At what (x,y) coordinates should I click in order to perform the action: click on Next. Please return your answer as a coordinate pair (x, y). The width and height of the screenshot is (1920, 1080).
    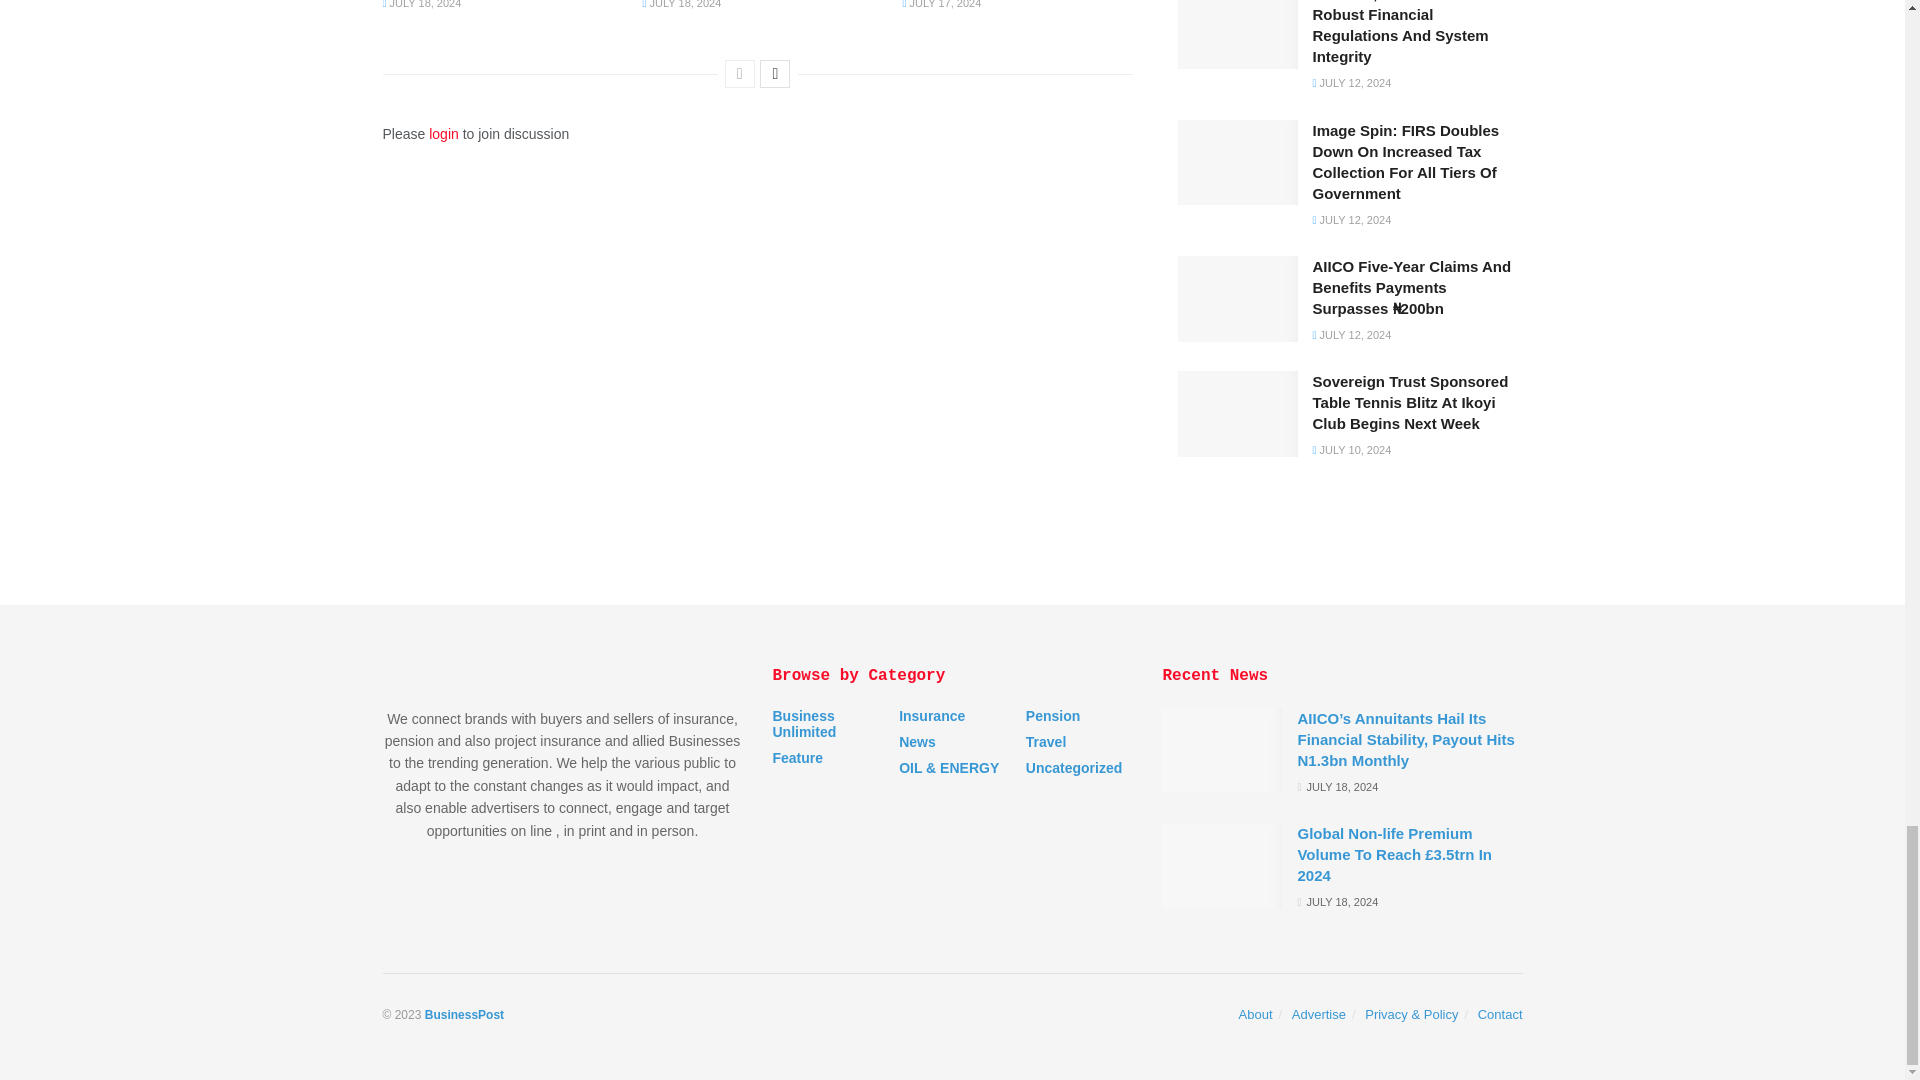
    Looking at the image, I should click on (774, 74).